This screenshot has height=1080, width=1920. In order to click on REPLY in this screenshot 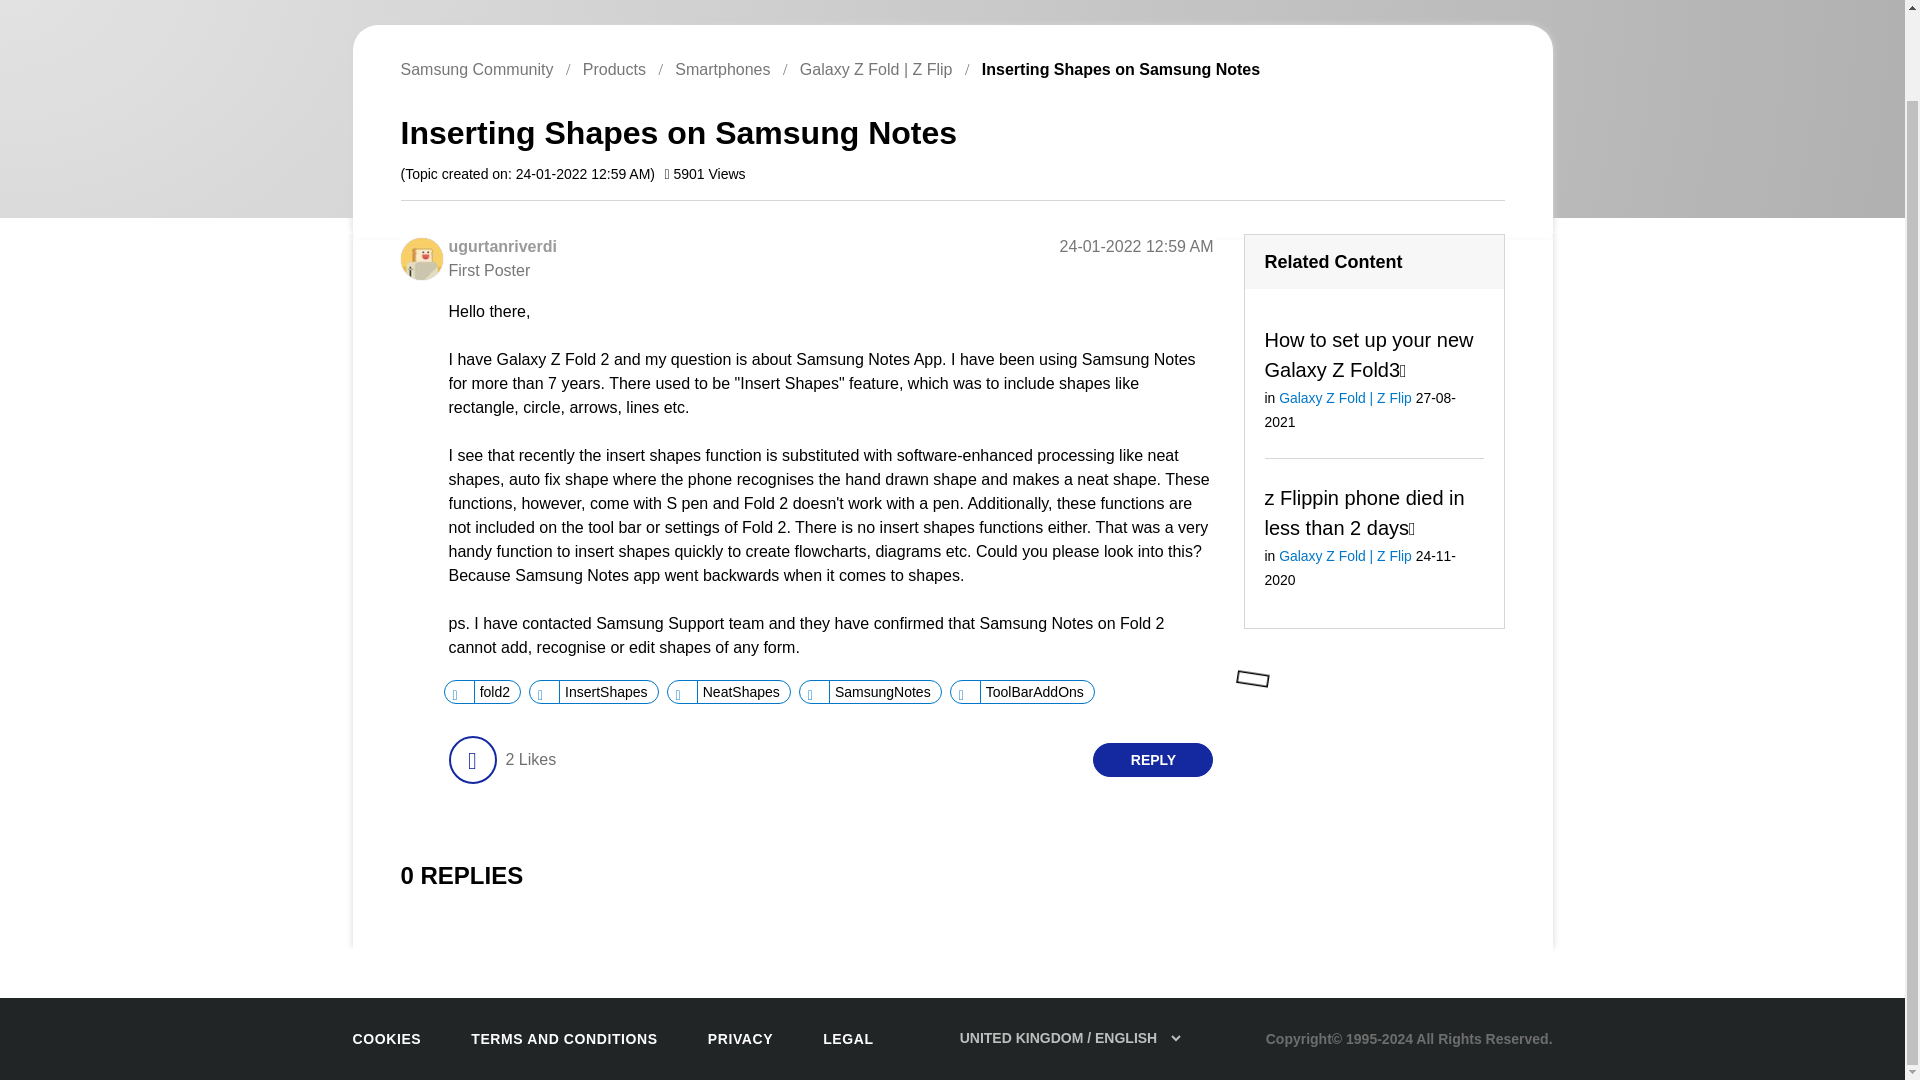, I will do `click(1152, 760)`.